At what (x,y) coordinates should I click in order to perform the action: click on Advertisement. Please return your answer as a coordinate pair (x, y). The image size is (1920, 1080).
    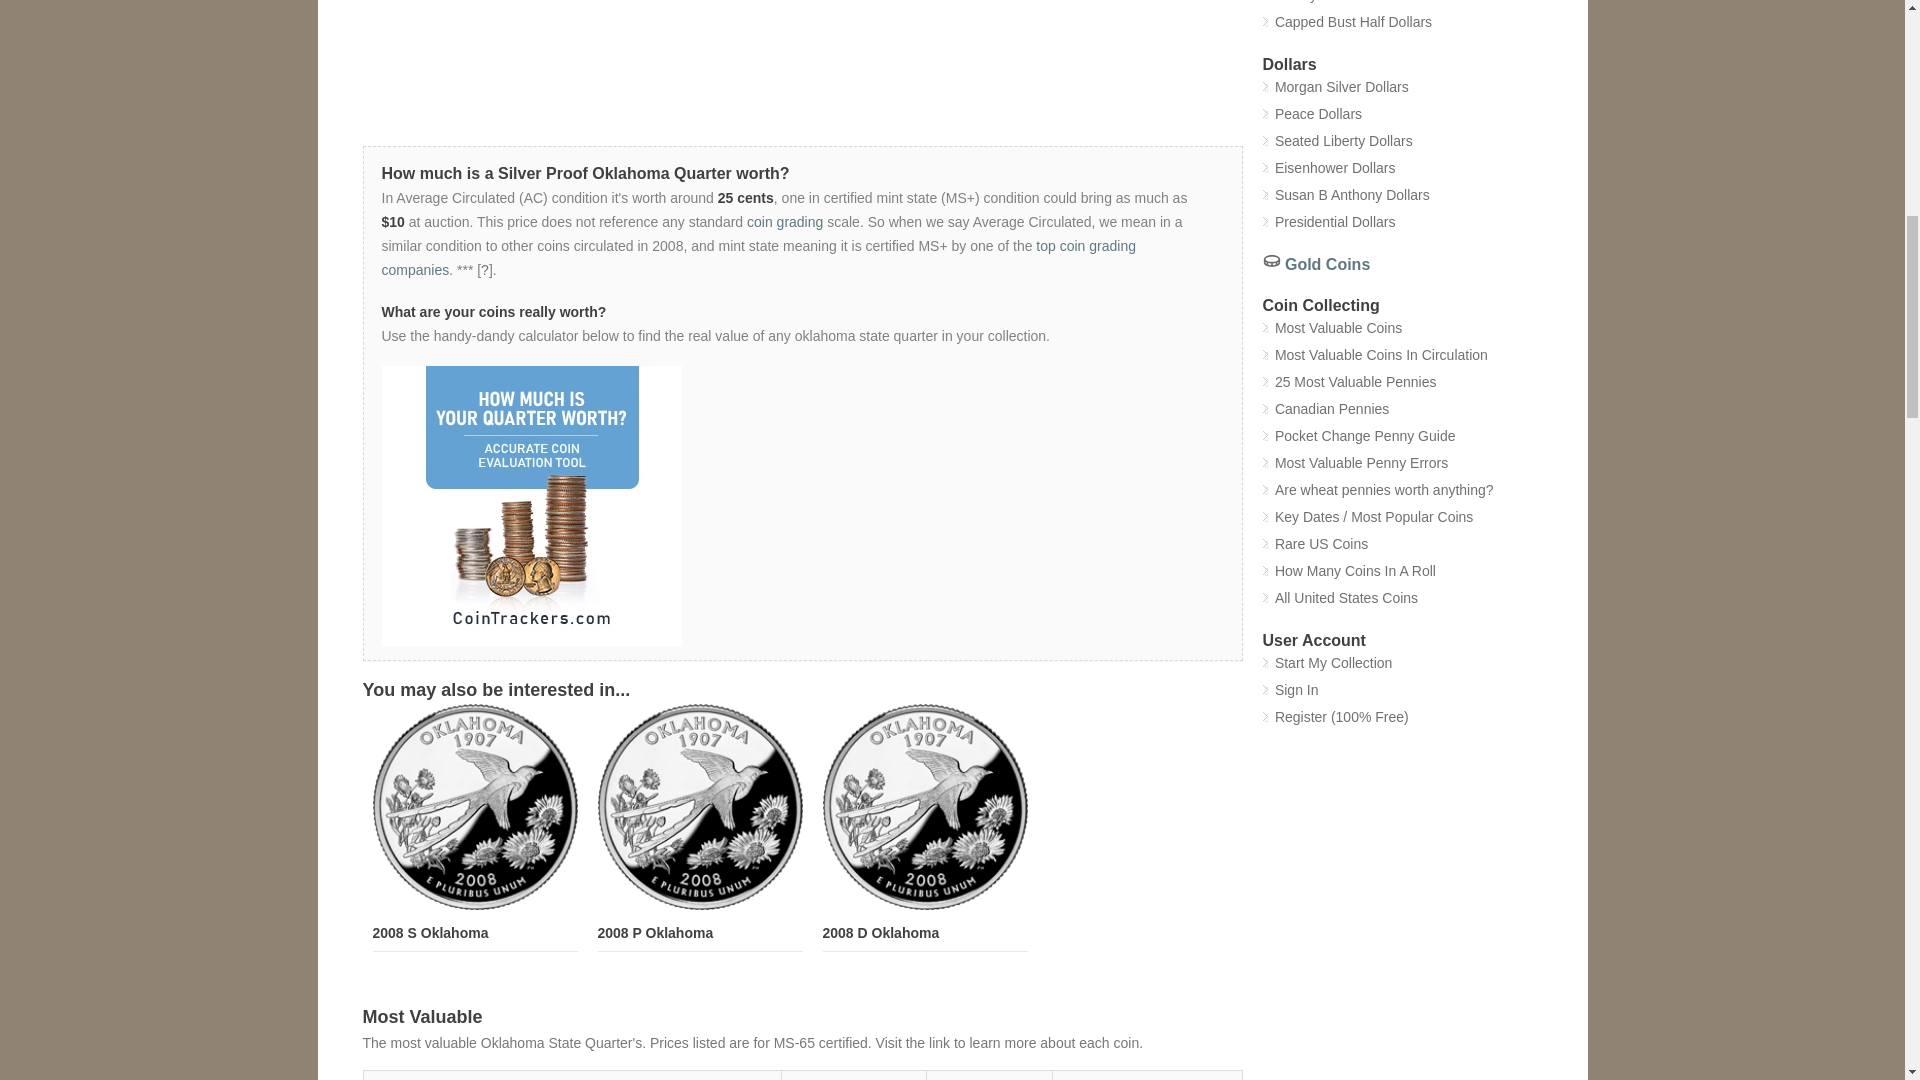
    Looking at the image, I should click on (802, 72).